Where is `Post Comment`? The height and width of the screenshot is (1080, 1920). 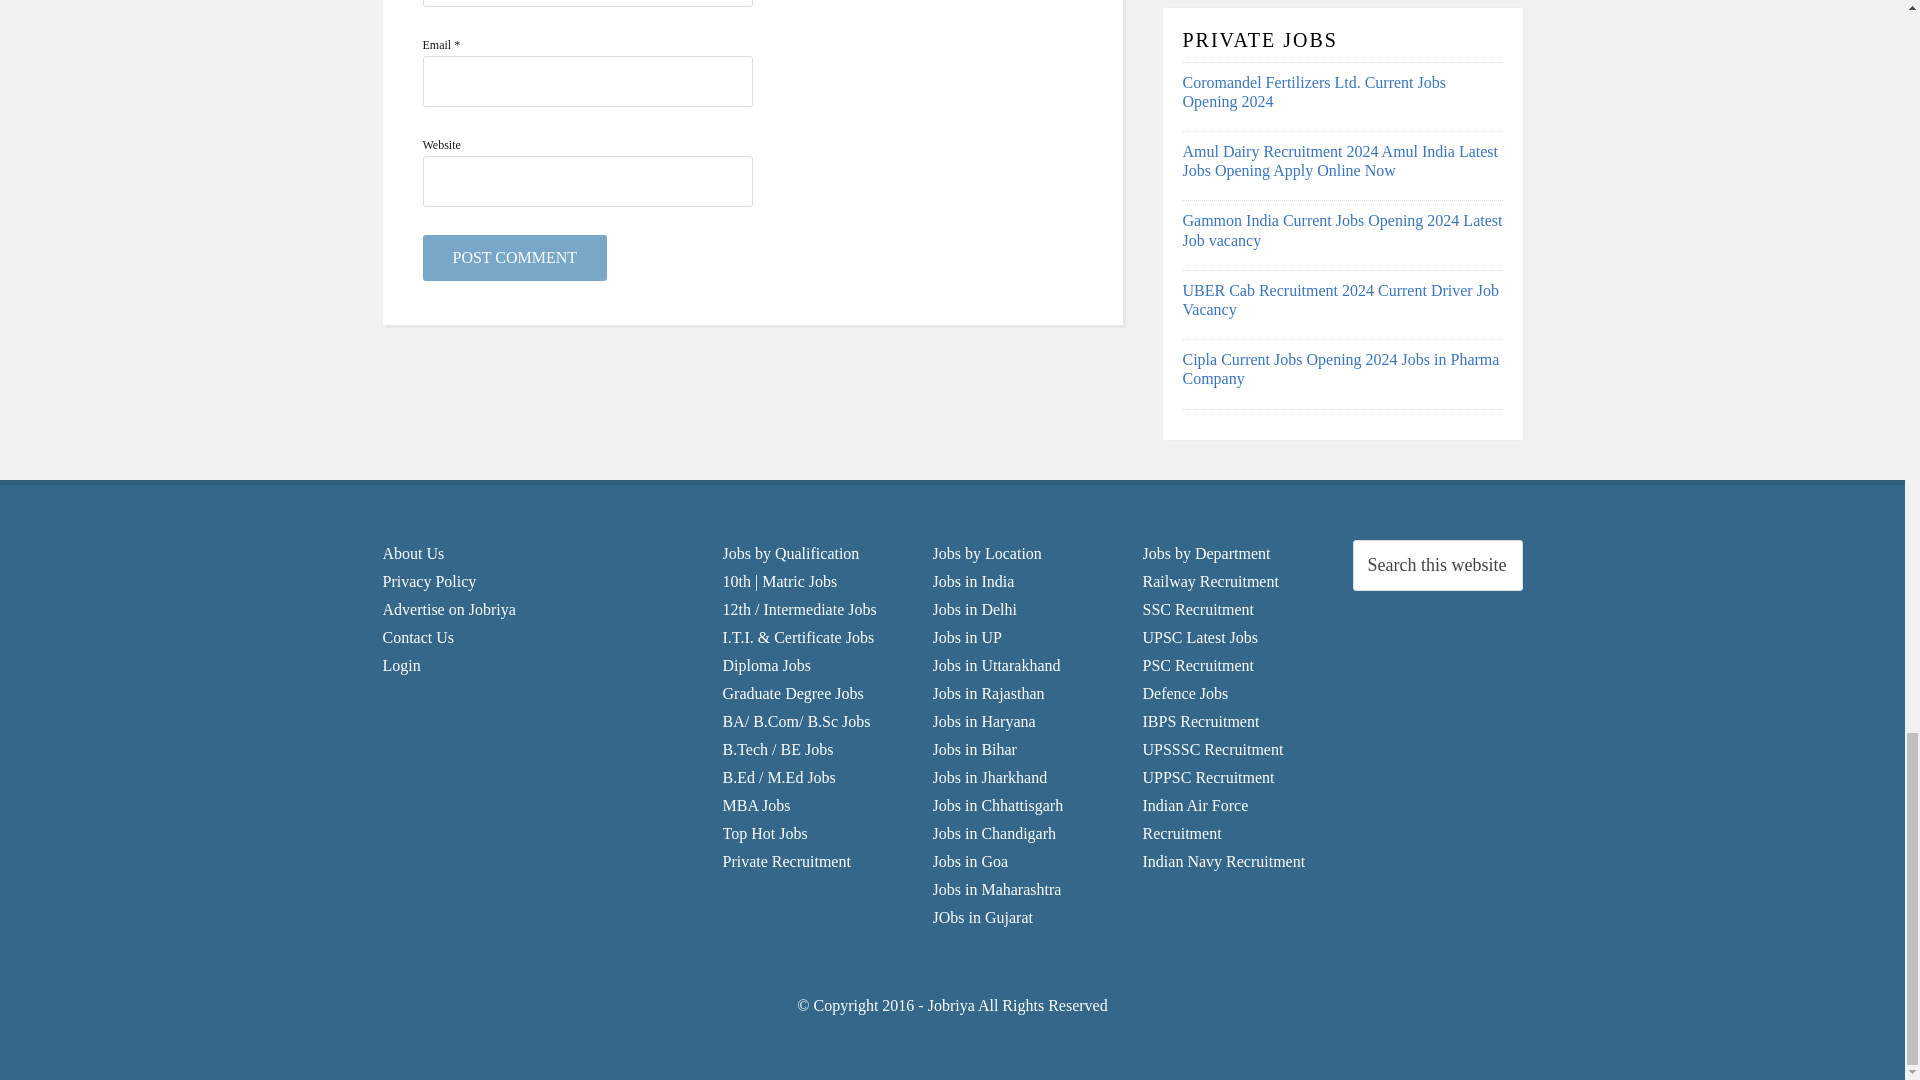 Post Comment is located at coordinates (514, 258).